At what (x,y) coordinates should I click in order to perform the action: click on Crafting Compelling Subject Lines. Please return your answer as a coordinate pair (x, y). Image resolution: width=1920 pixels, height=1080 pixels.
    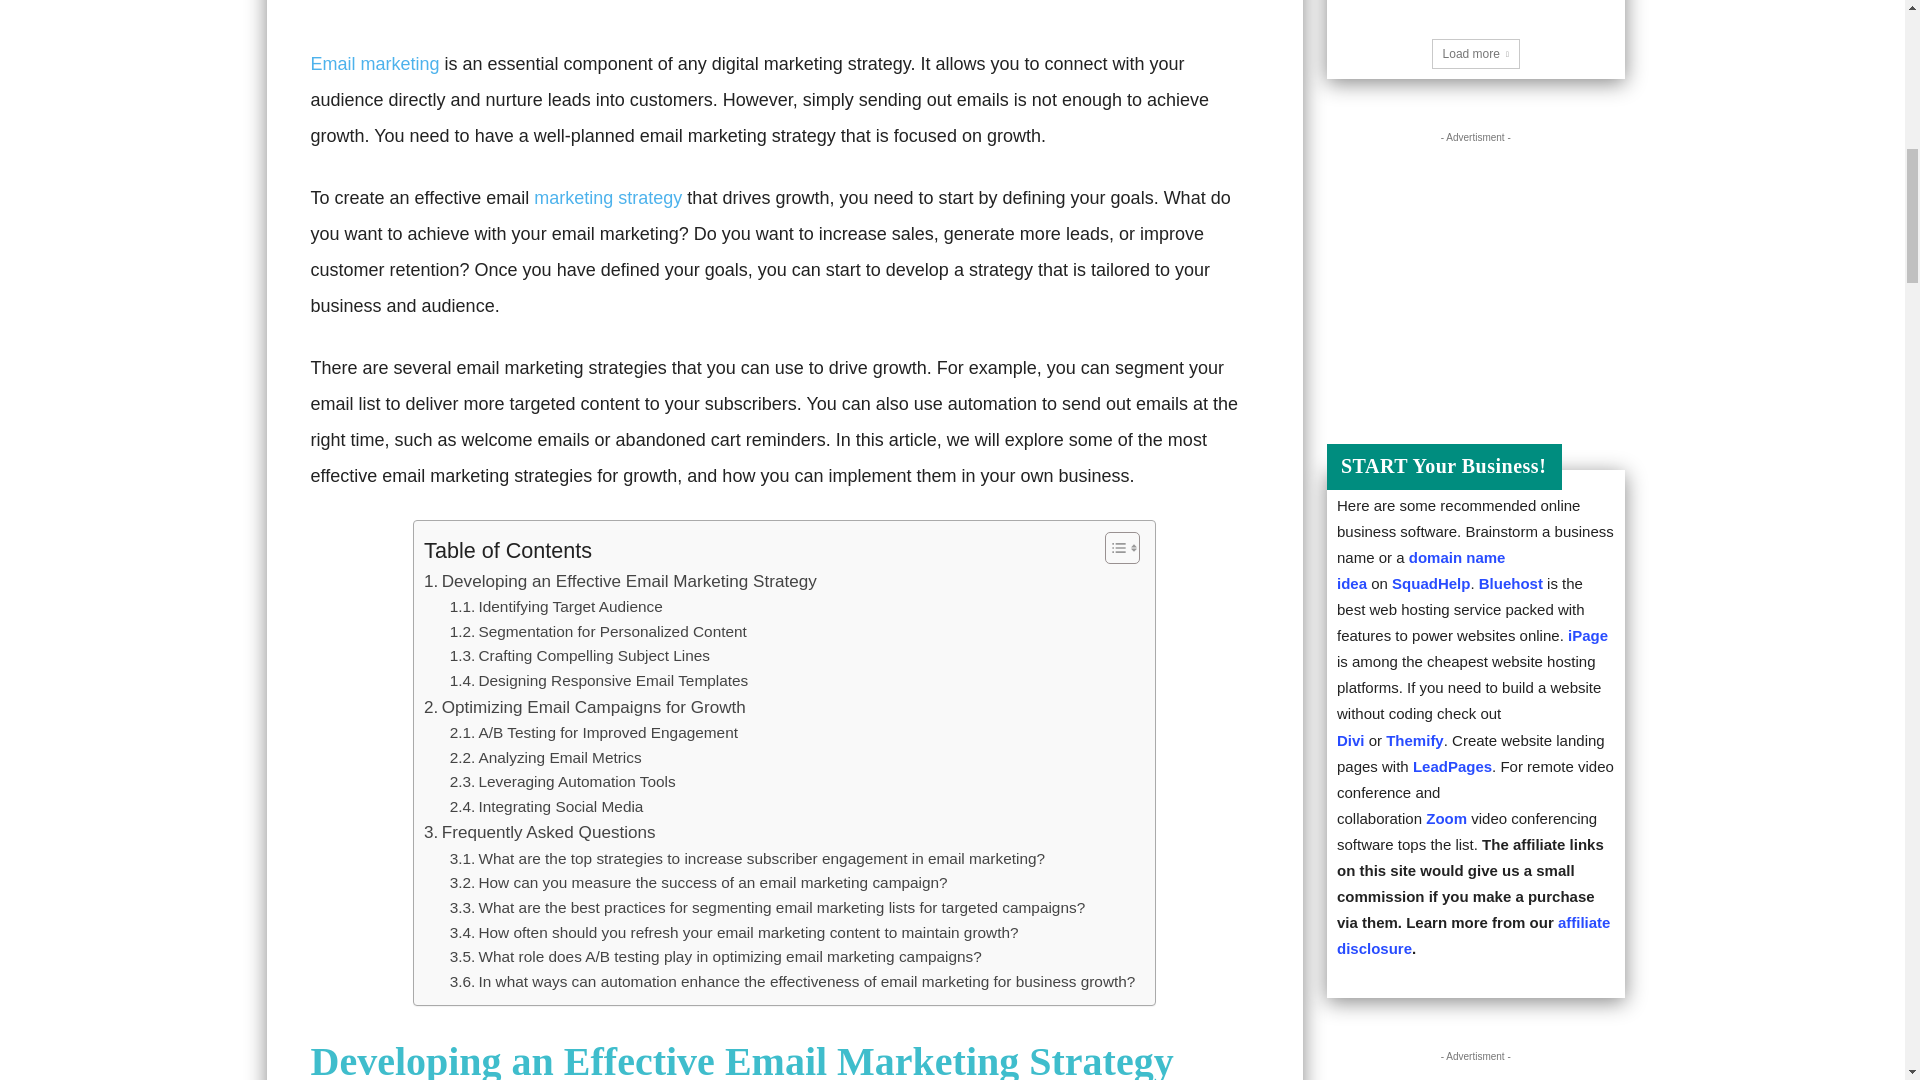
    Looking at the image, I should click on (580, 656).